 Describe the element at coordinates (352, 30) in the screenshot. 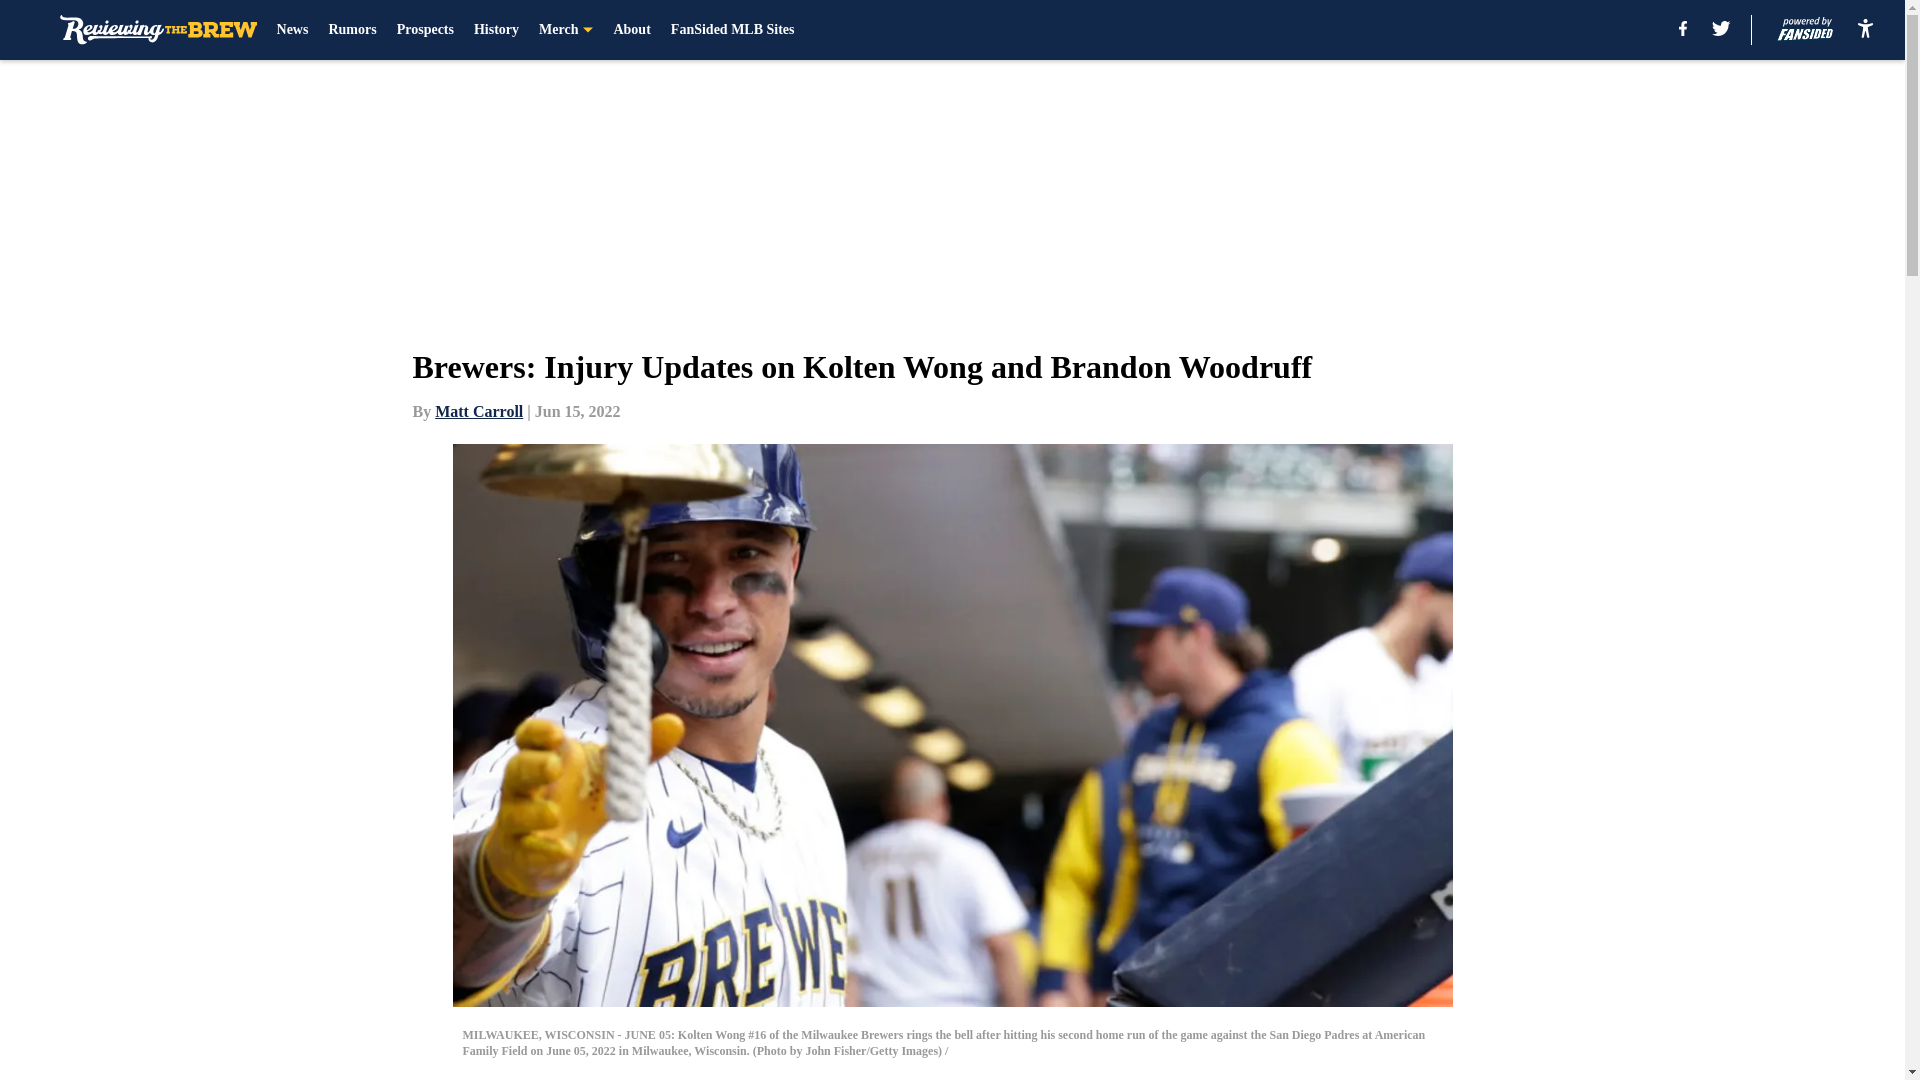

I see `Rumors` at that location.